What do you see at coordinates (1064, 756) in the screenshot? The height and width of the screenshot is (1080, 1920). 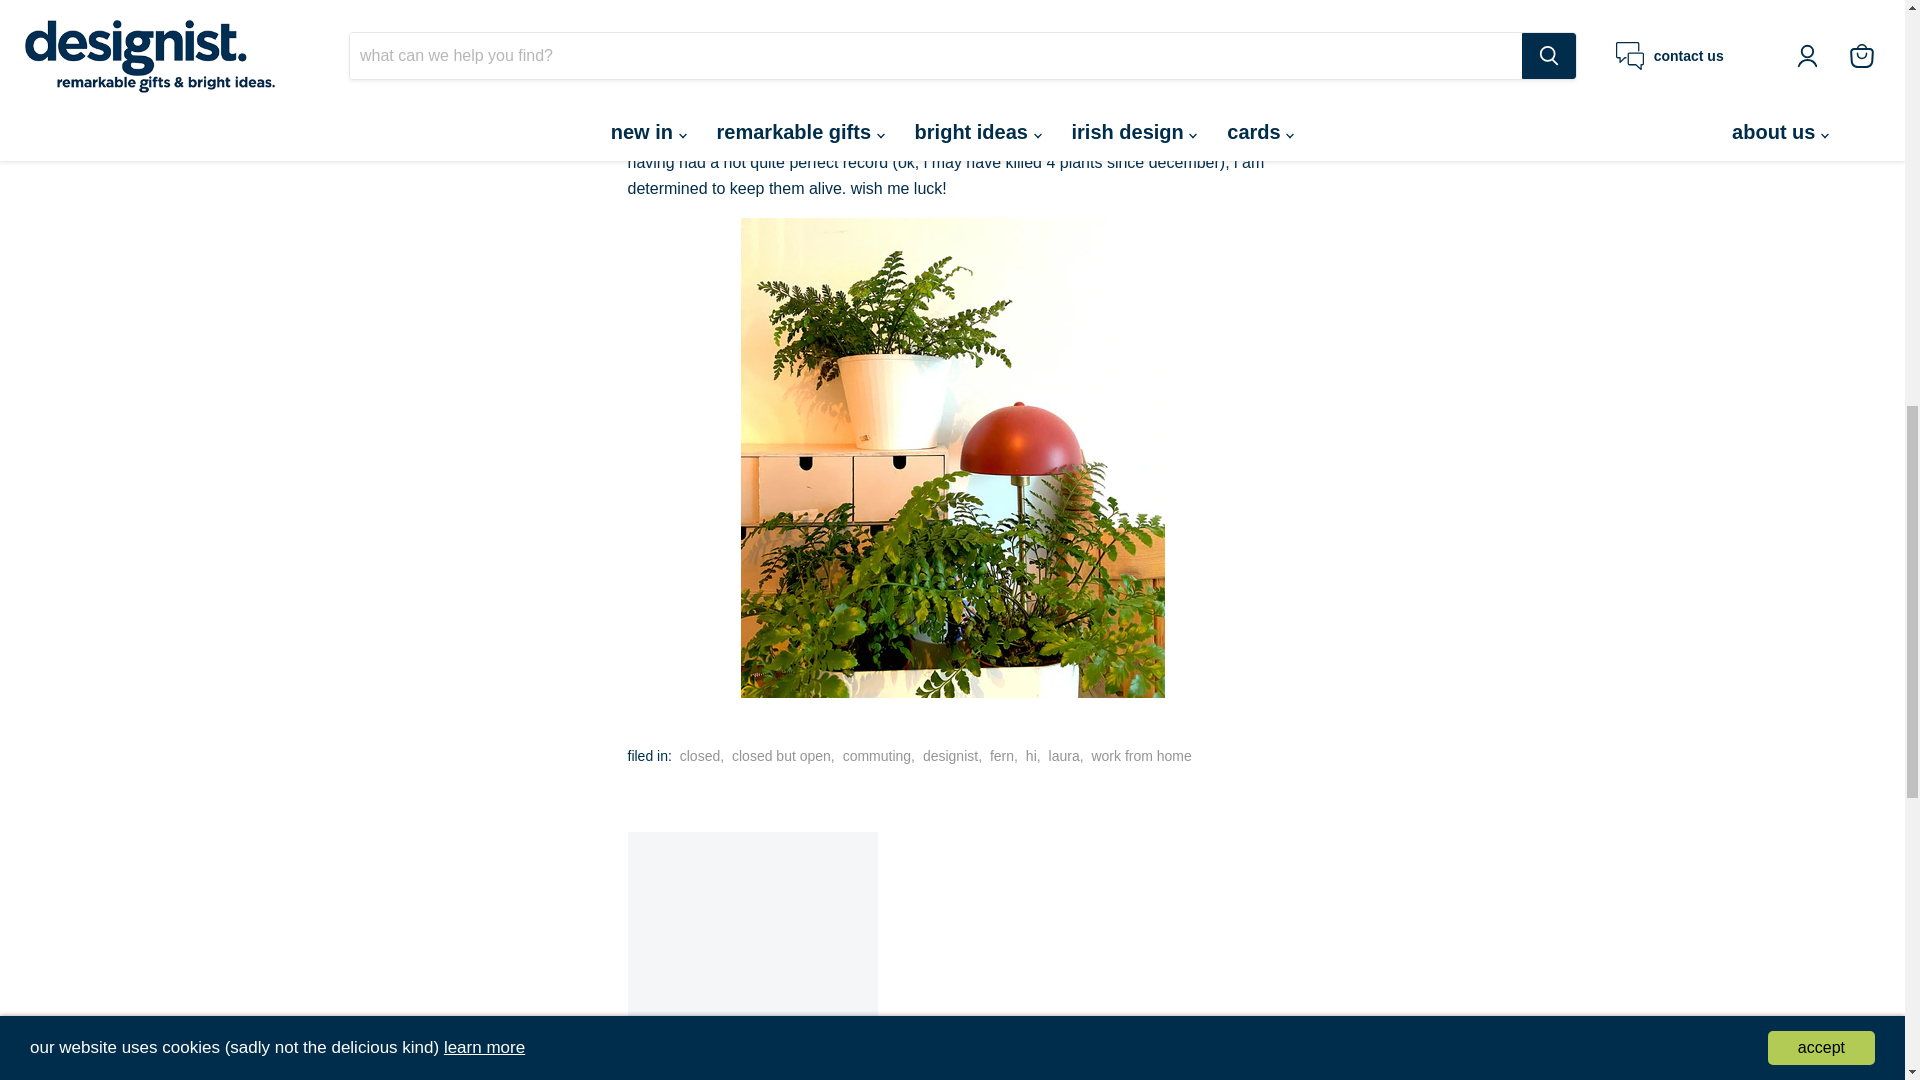 I see `Show articles tagged laura` at bounding box center [1064, 756].